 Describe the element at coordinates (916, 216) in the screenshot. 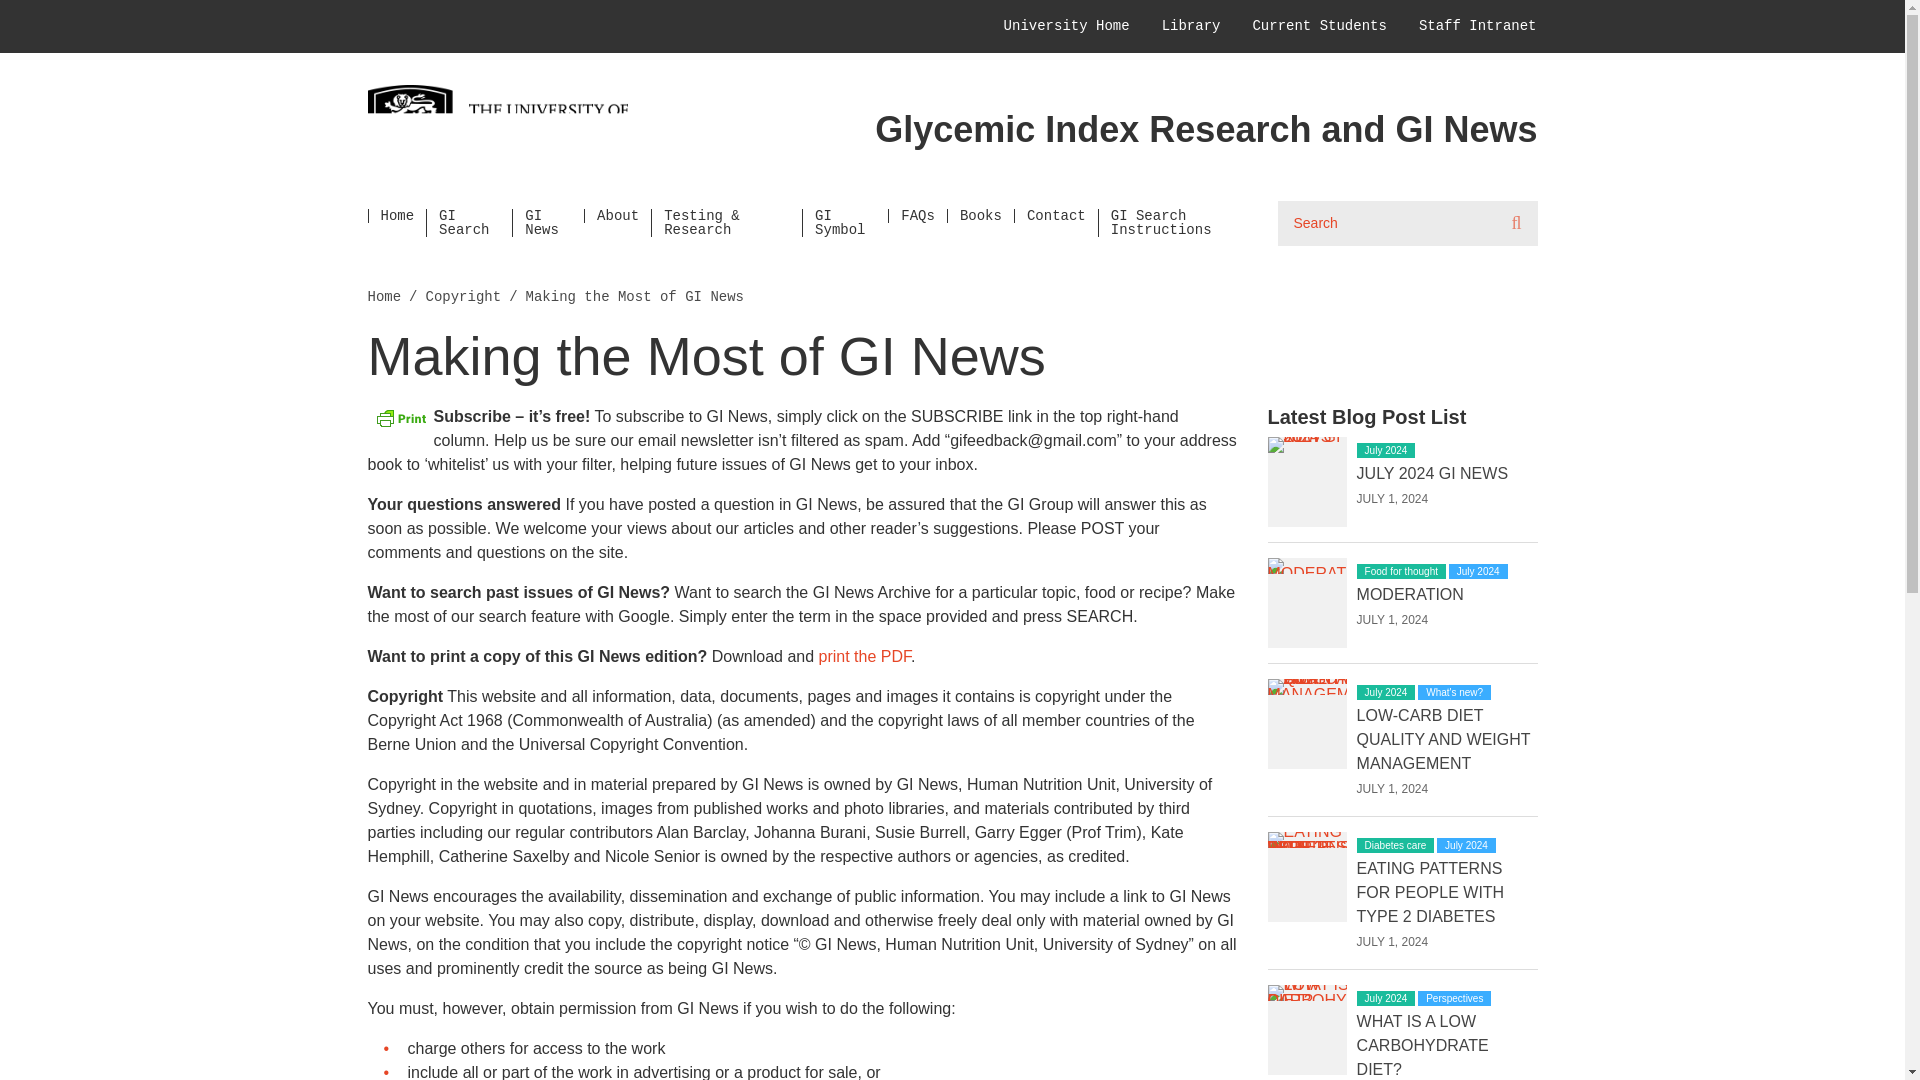

I see `FAQs` at that location.